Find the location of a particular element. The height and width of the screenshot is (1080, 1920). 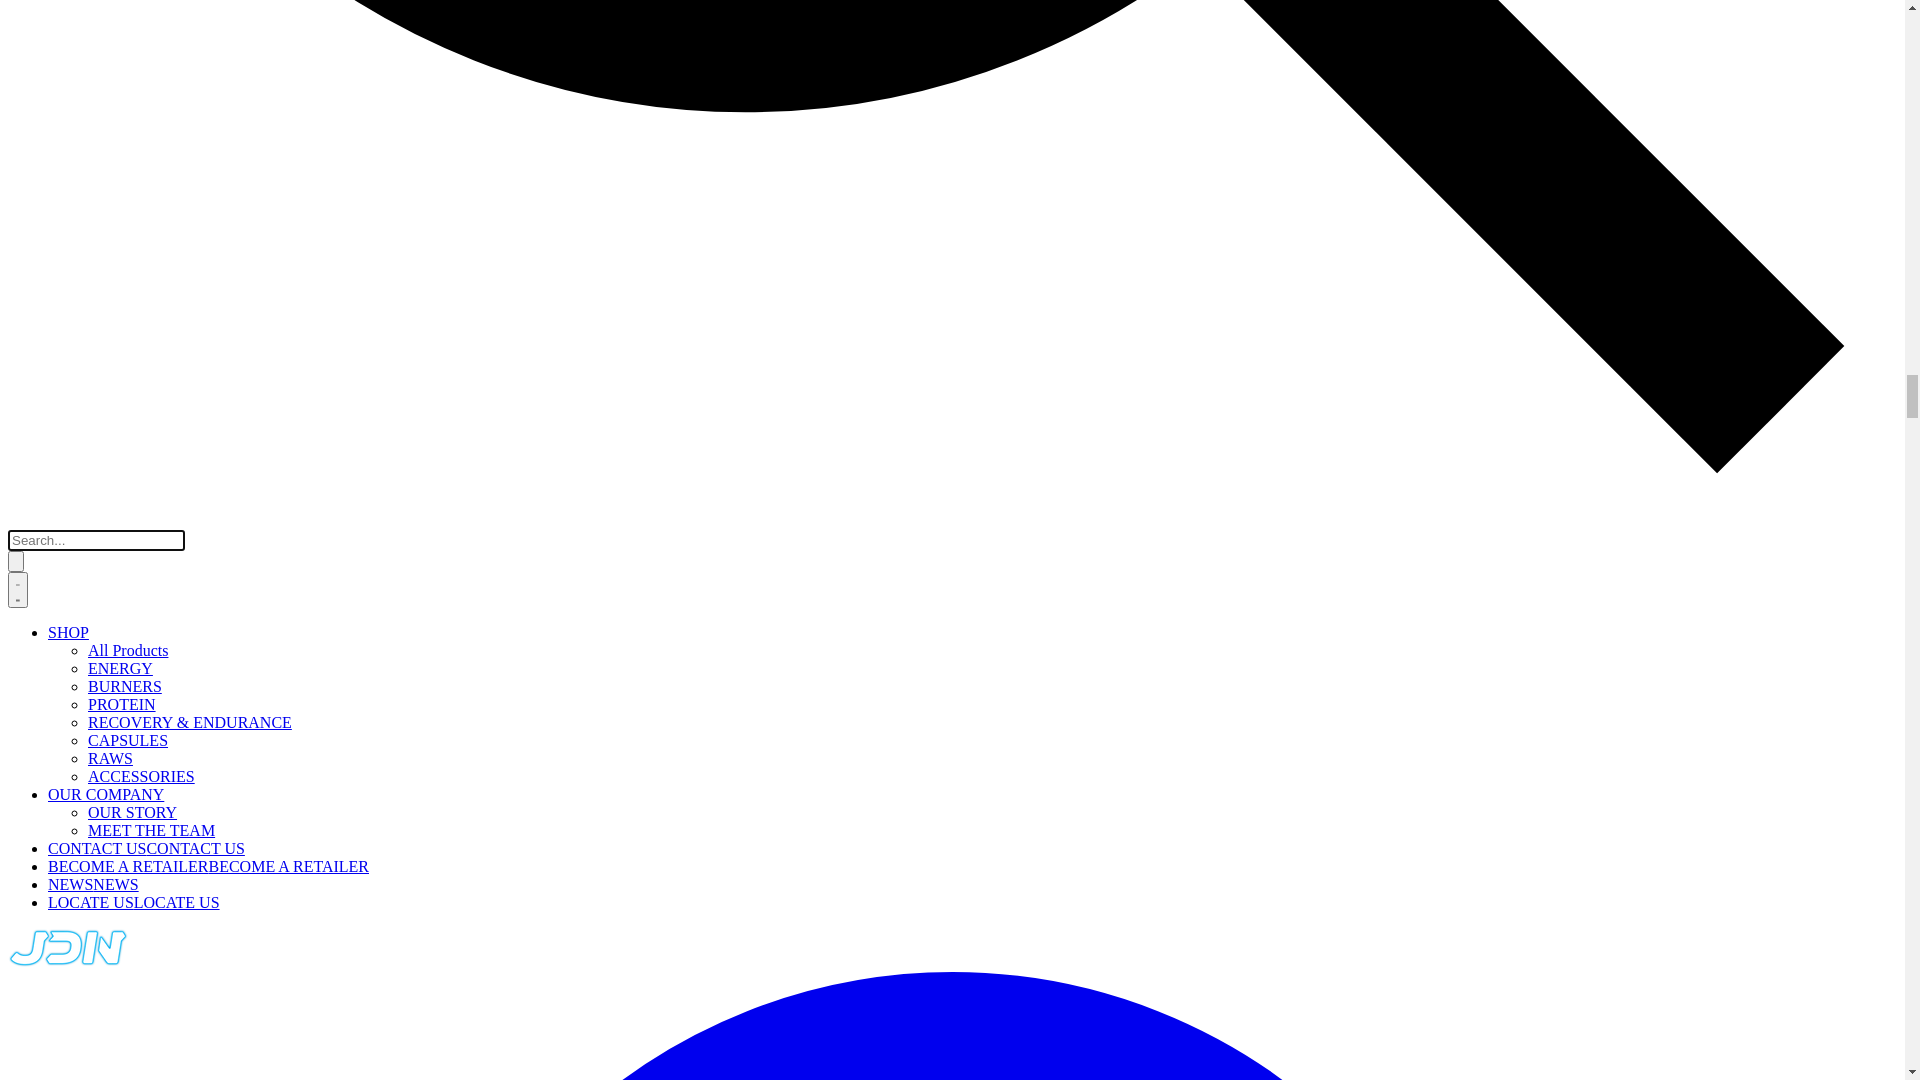

PROTEIN is located at coordinates (42, 130).